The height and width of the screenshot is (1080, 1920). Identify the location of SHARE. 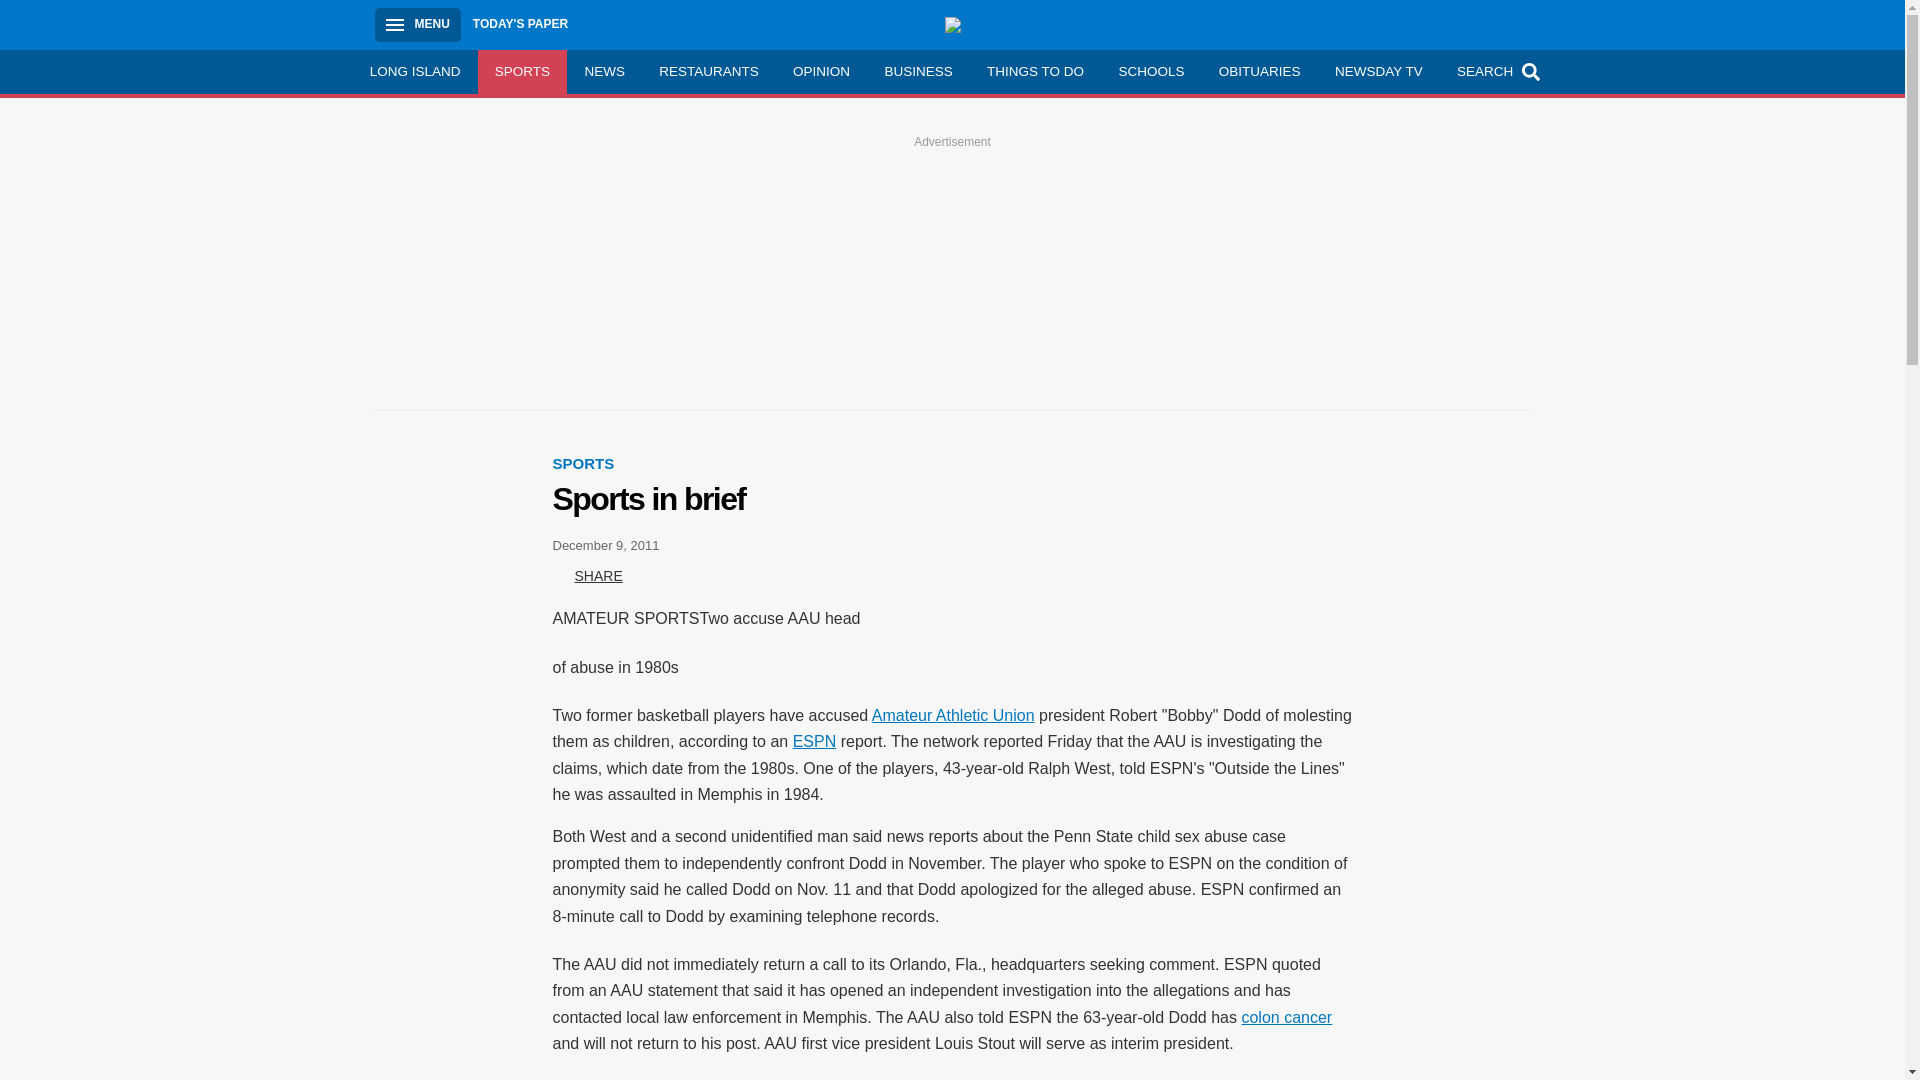
(587, 576).